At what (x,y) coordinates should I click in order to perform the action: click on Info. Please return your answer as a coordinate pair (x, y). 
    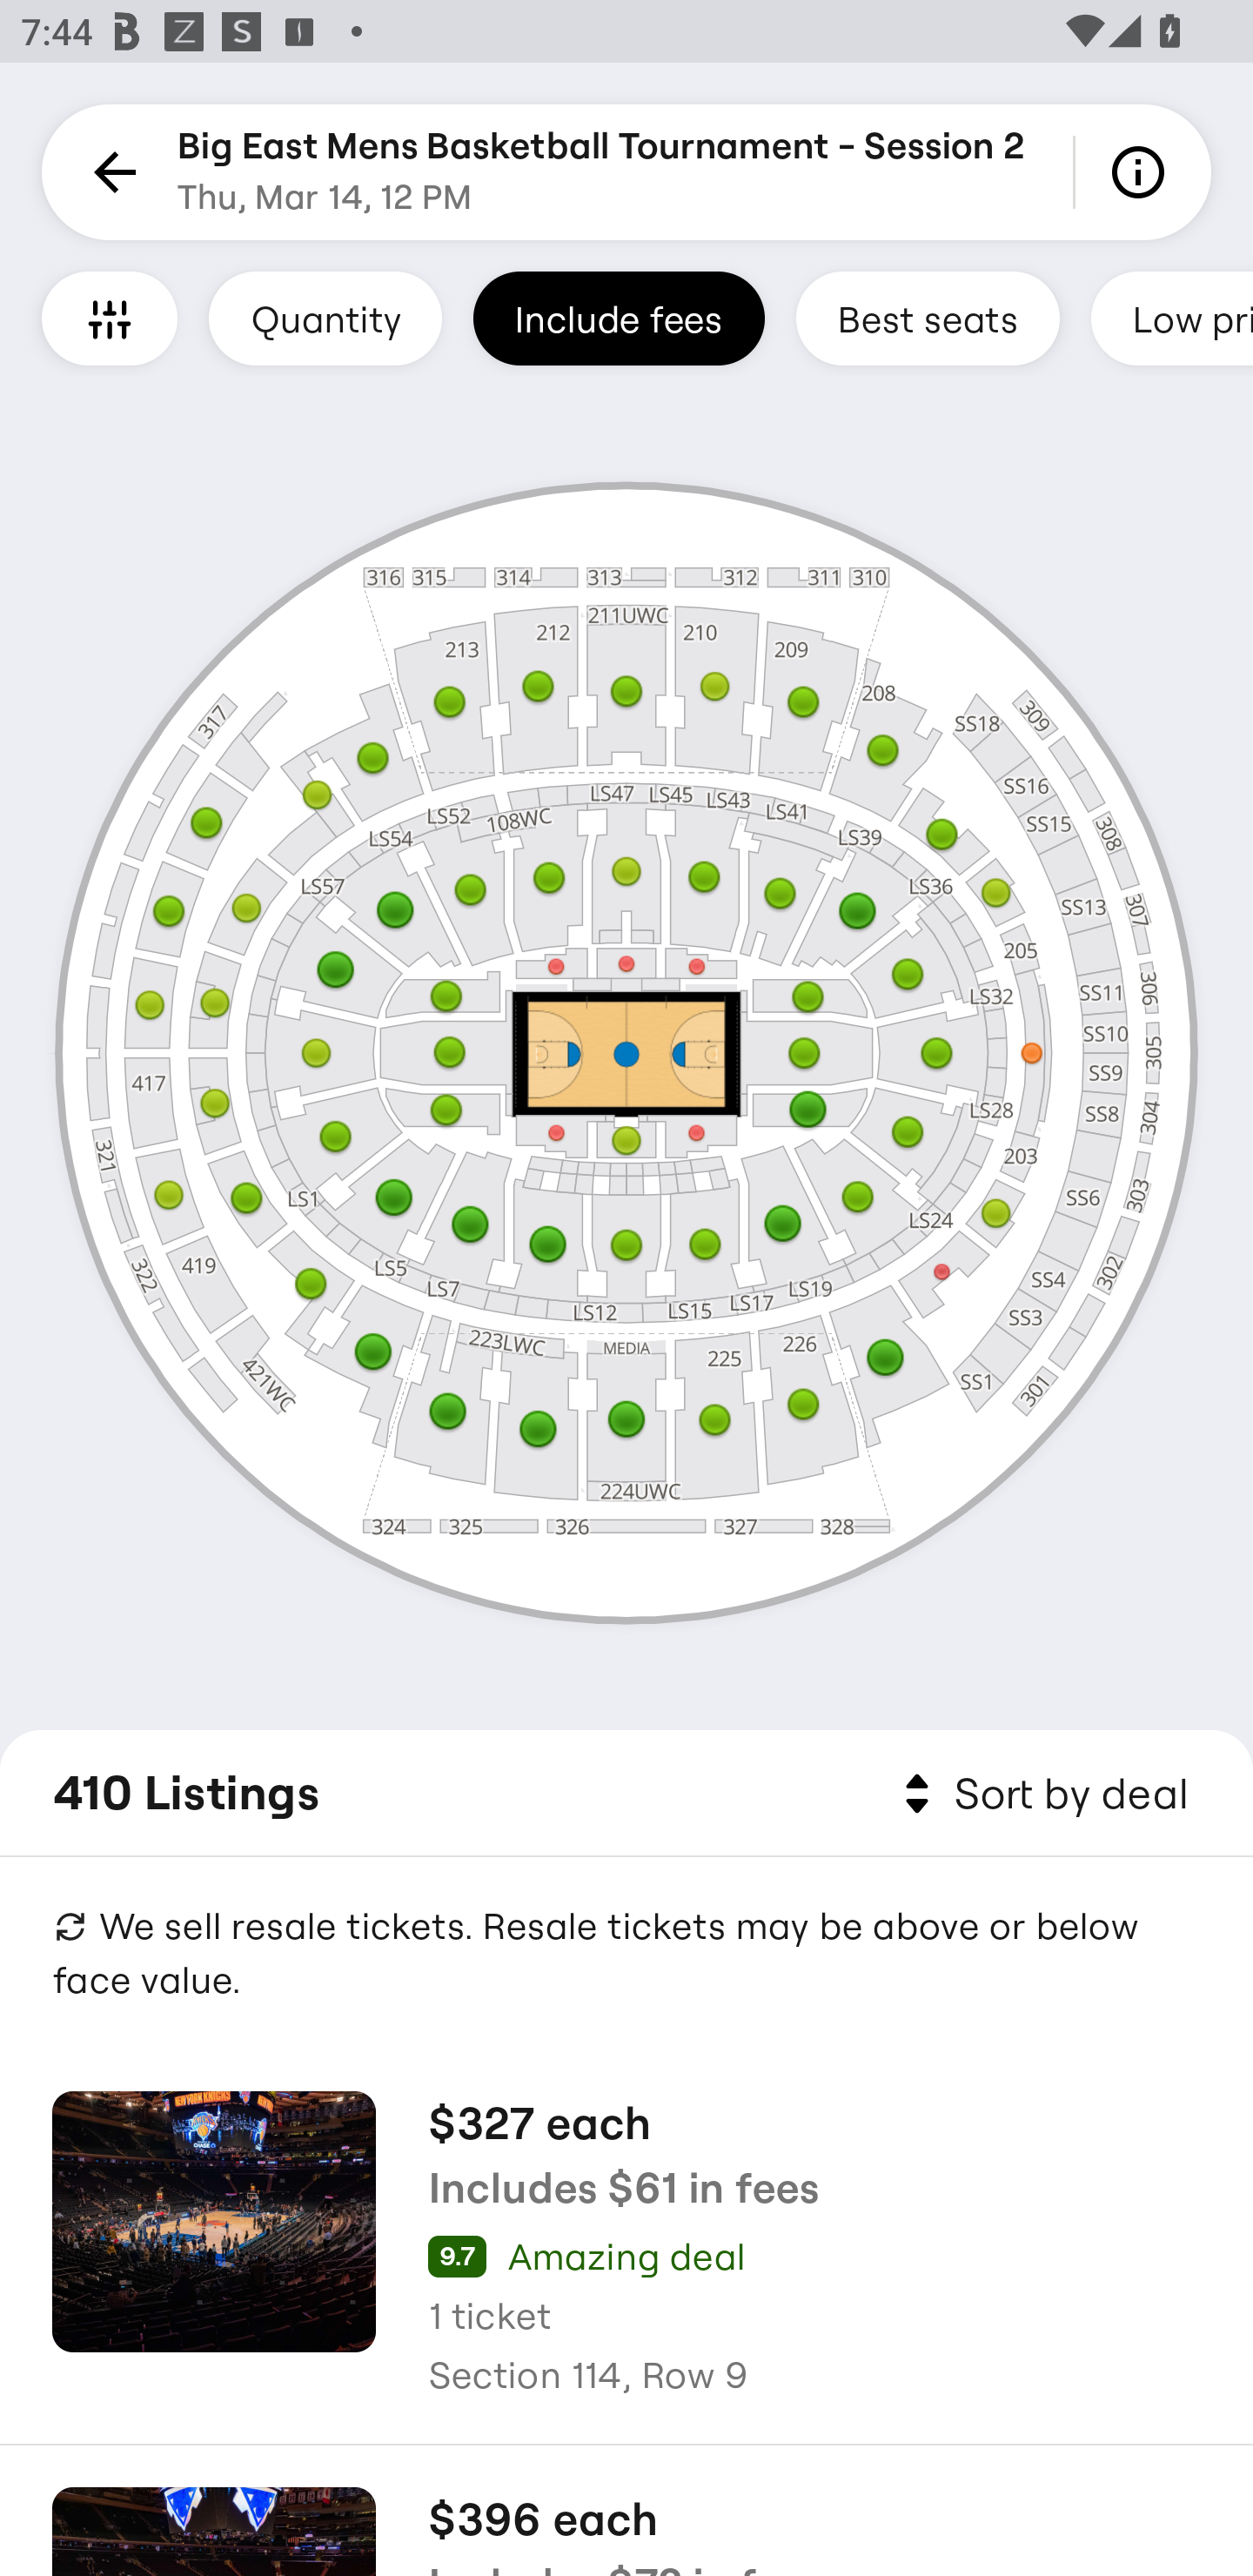
    Looking at the image, I should click on (1143, 172).